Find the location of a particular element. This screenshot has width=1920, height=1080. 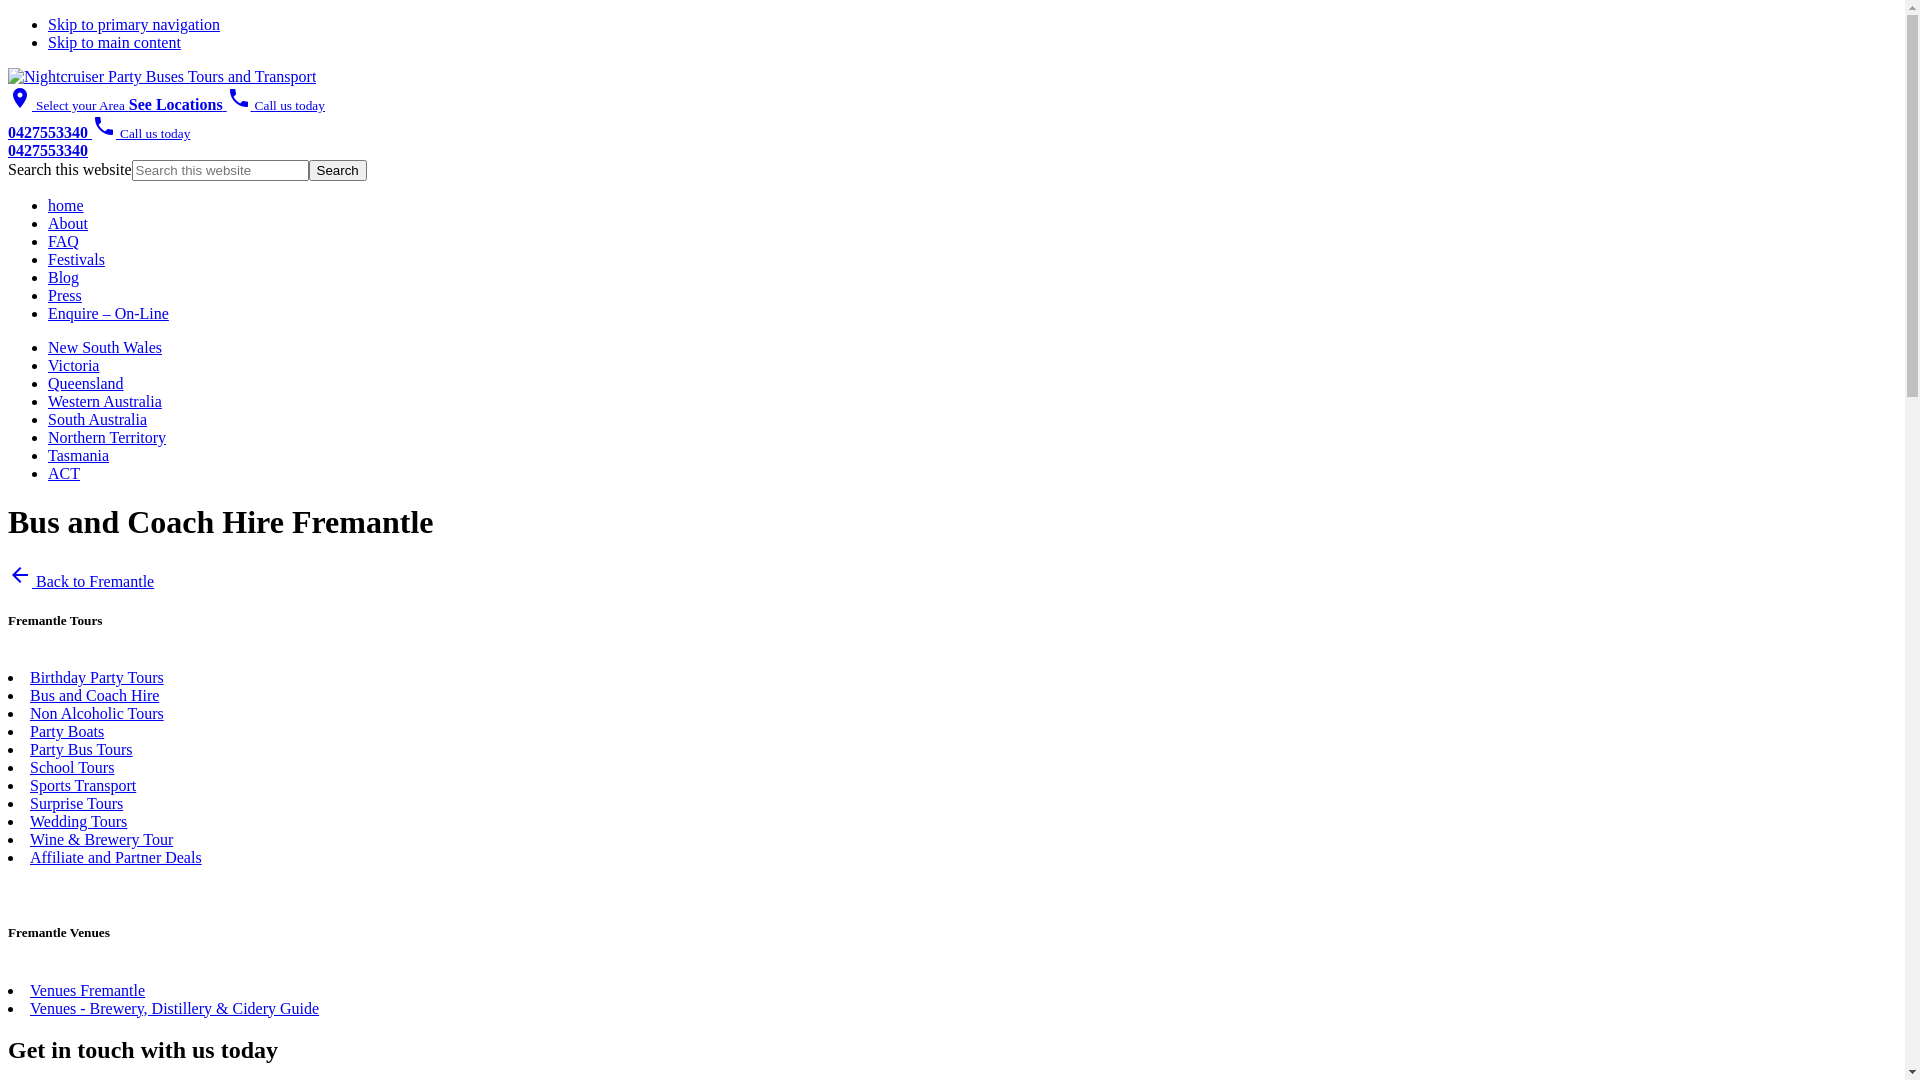

Northern Territory is located at coordinates (107, 438).